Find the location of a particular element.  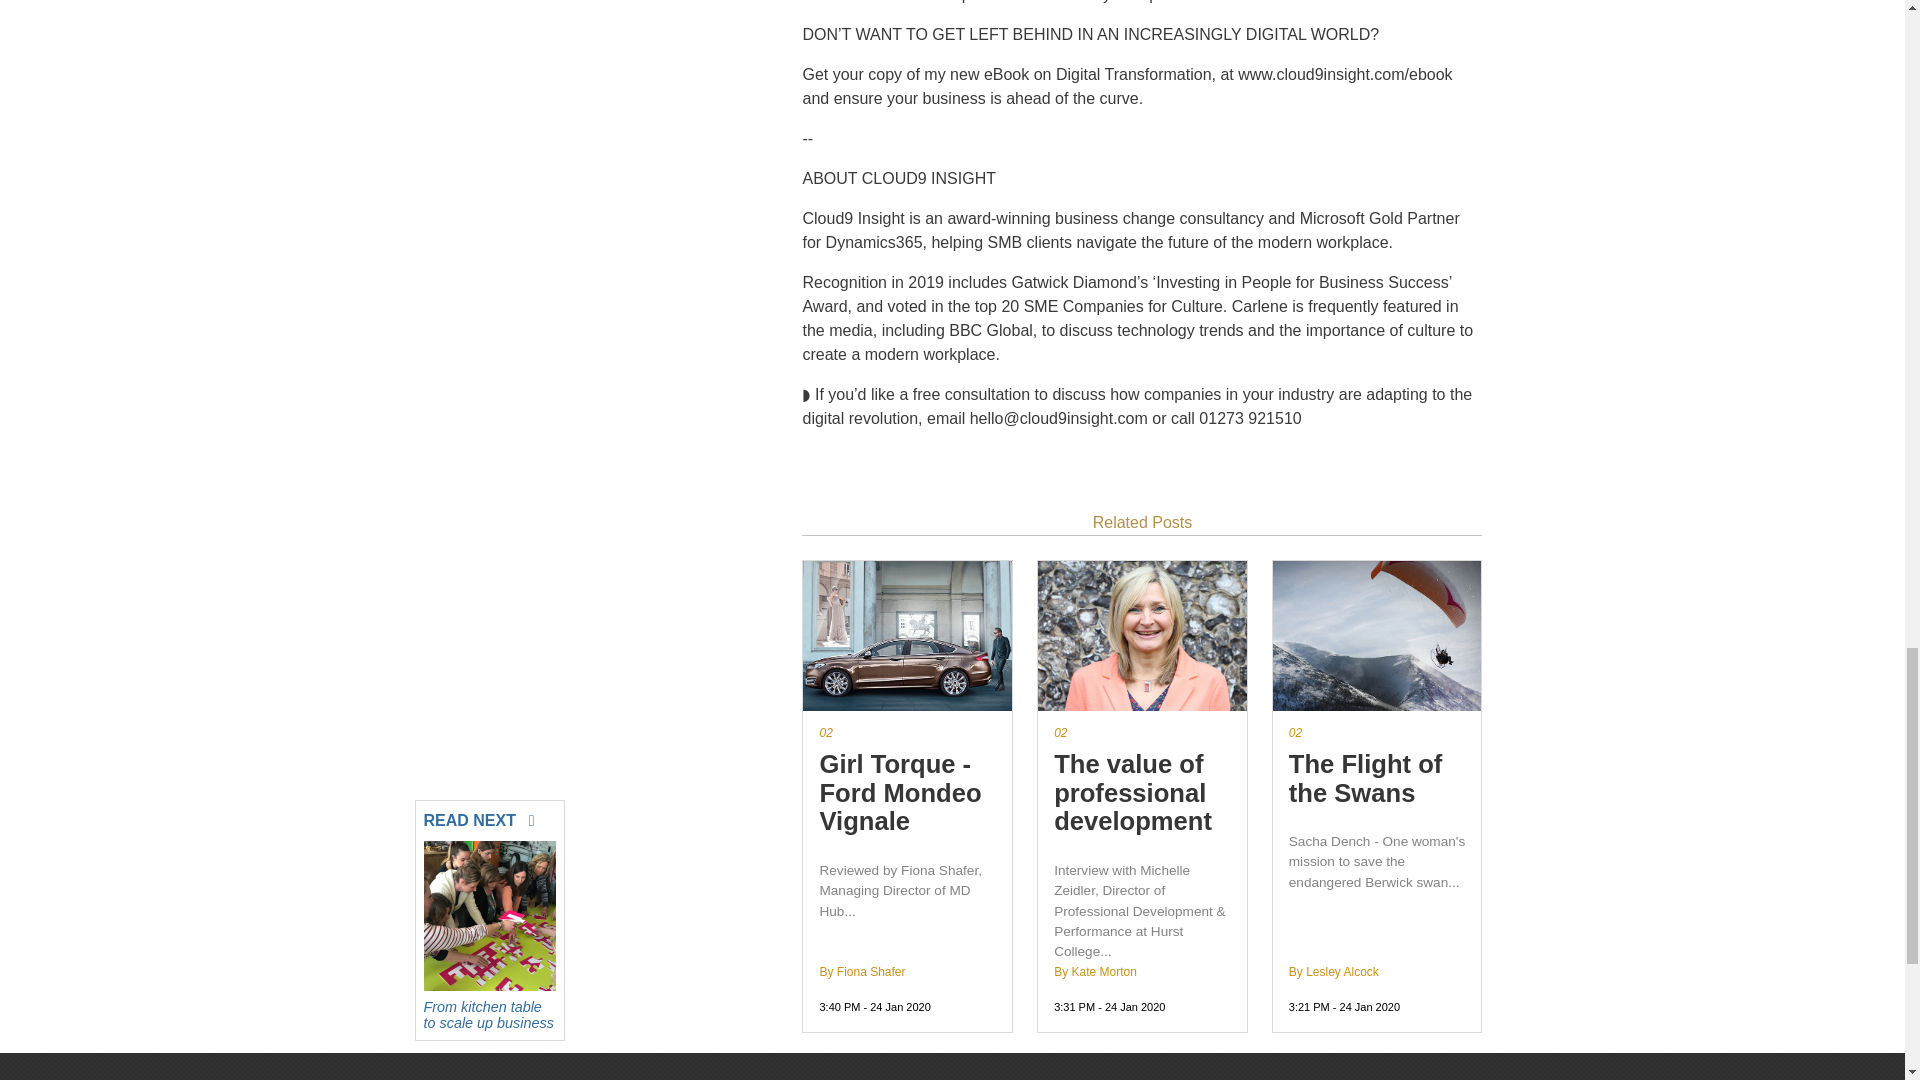

02 is located at coordinates (1377, 732).